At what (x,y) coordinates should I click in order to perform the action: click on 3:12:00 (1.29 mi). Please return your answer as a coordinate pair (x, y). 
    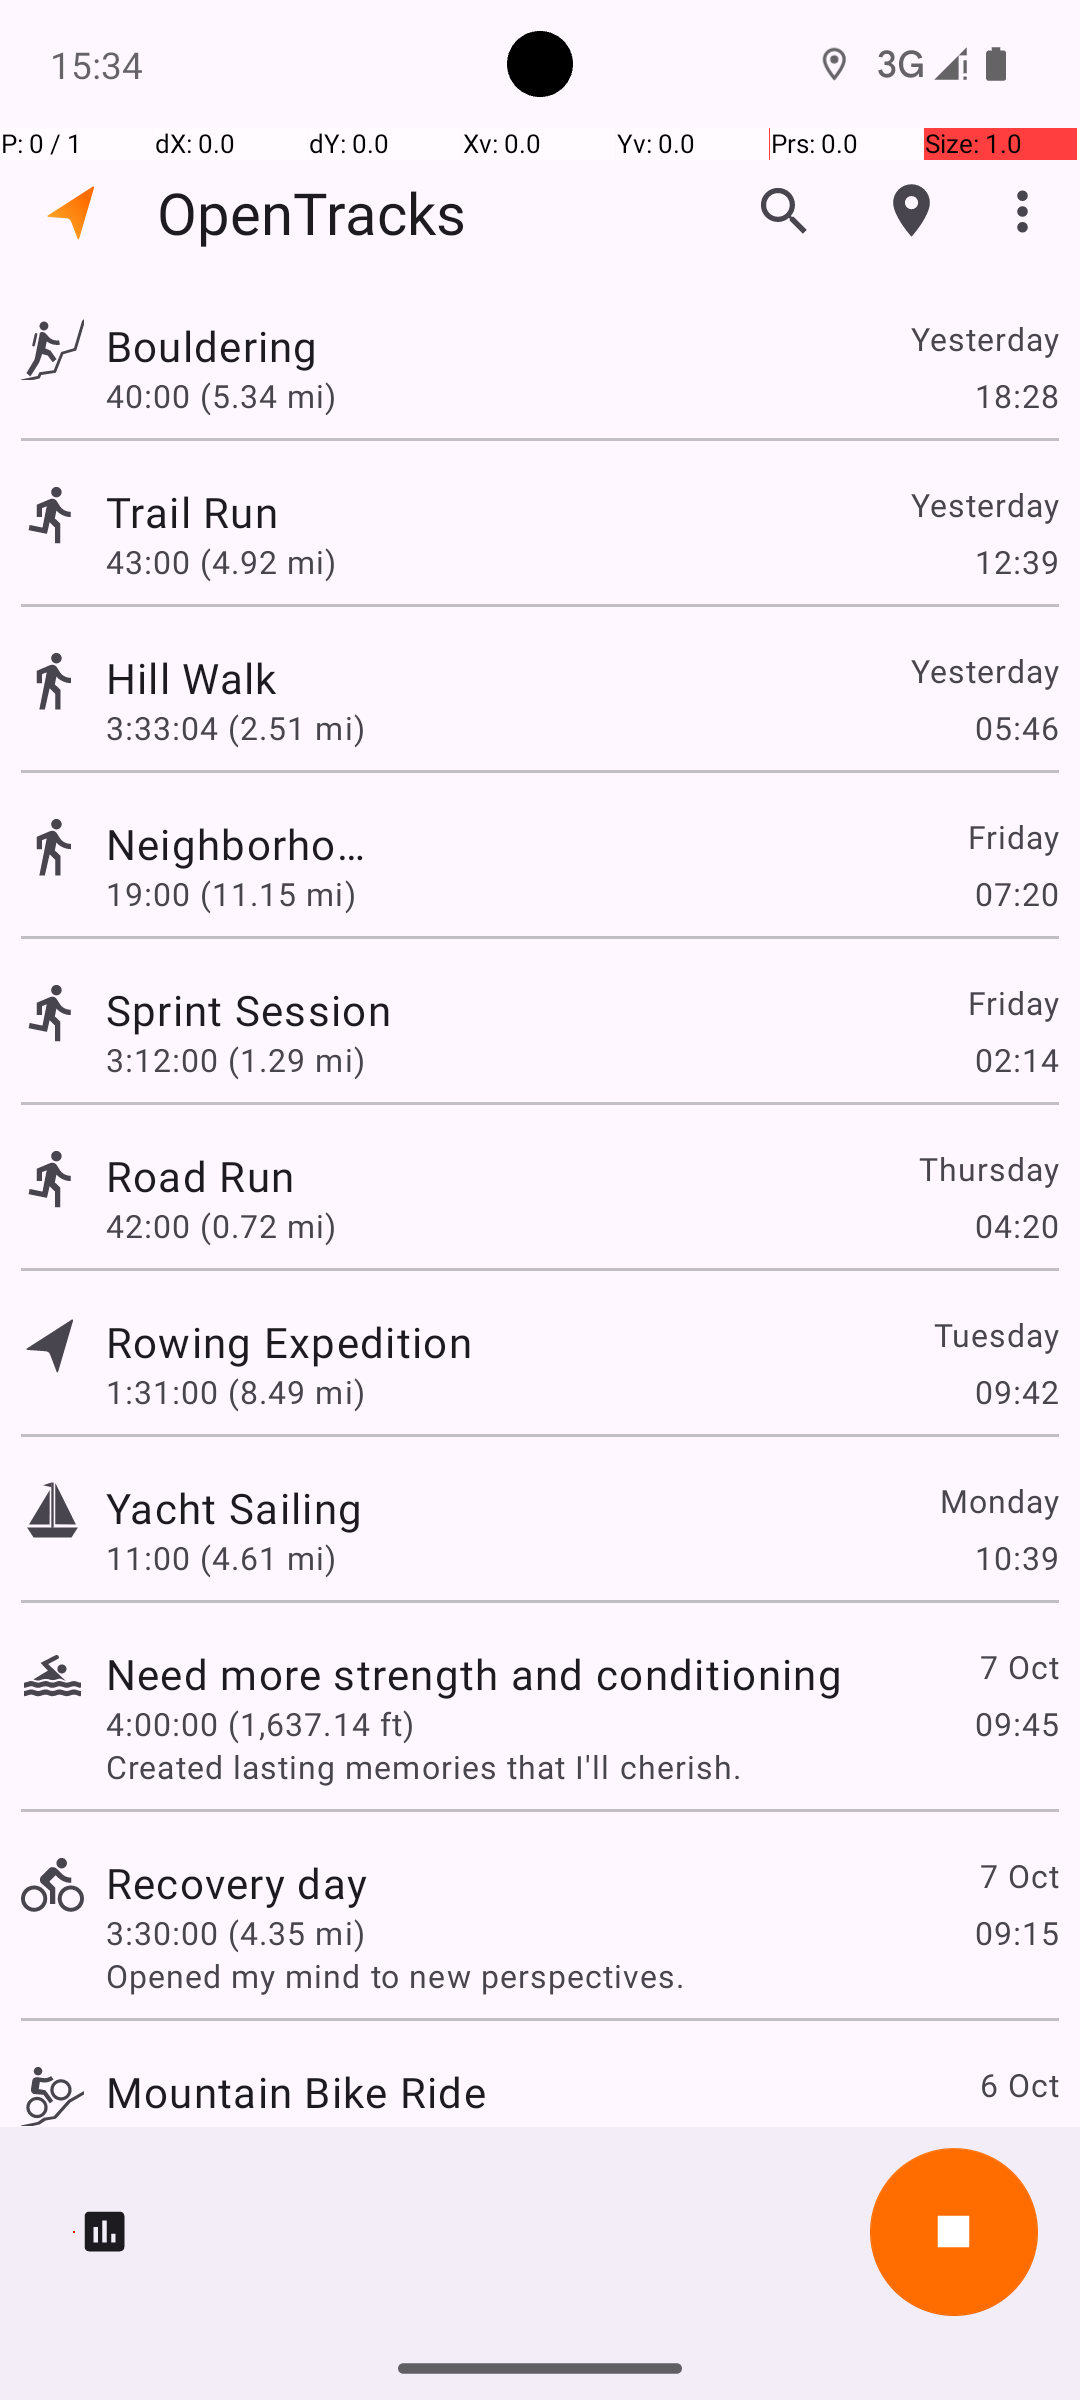
    Looking at the image, I should click on (236, 1060).